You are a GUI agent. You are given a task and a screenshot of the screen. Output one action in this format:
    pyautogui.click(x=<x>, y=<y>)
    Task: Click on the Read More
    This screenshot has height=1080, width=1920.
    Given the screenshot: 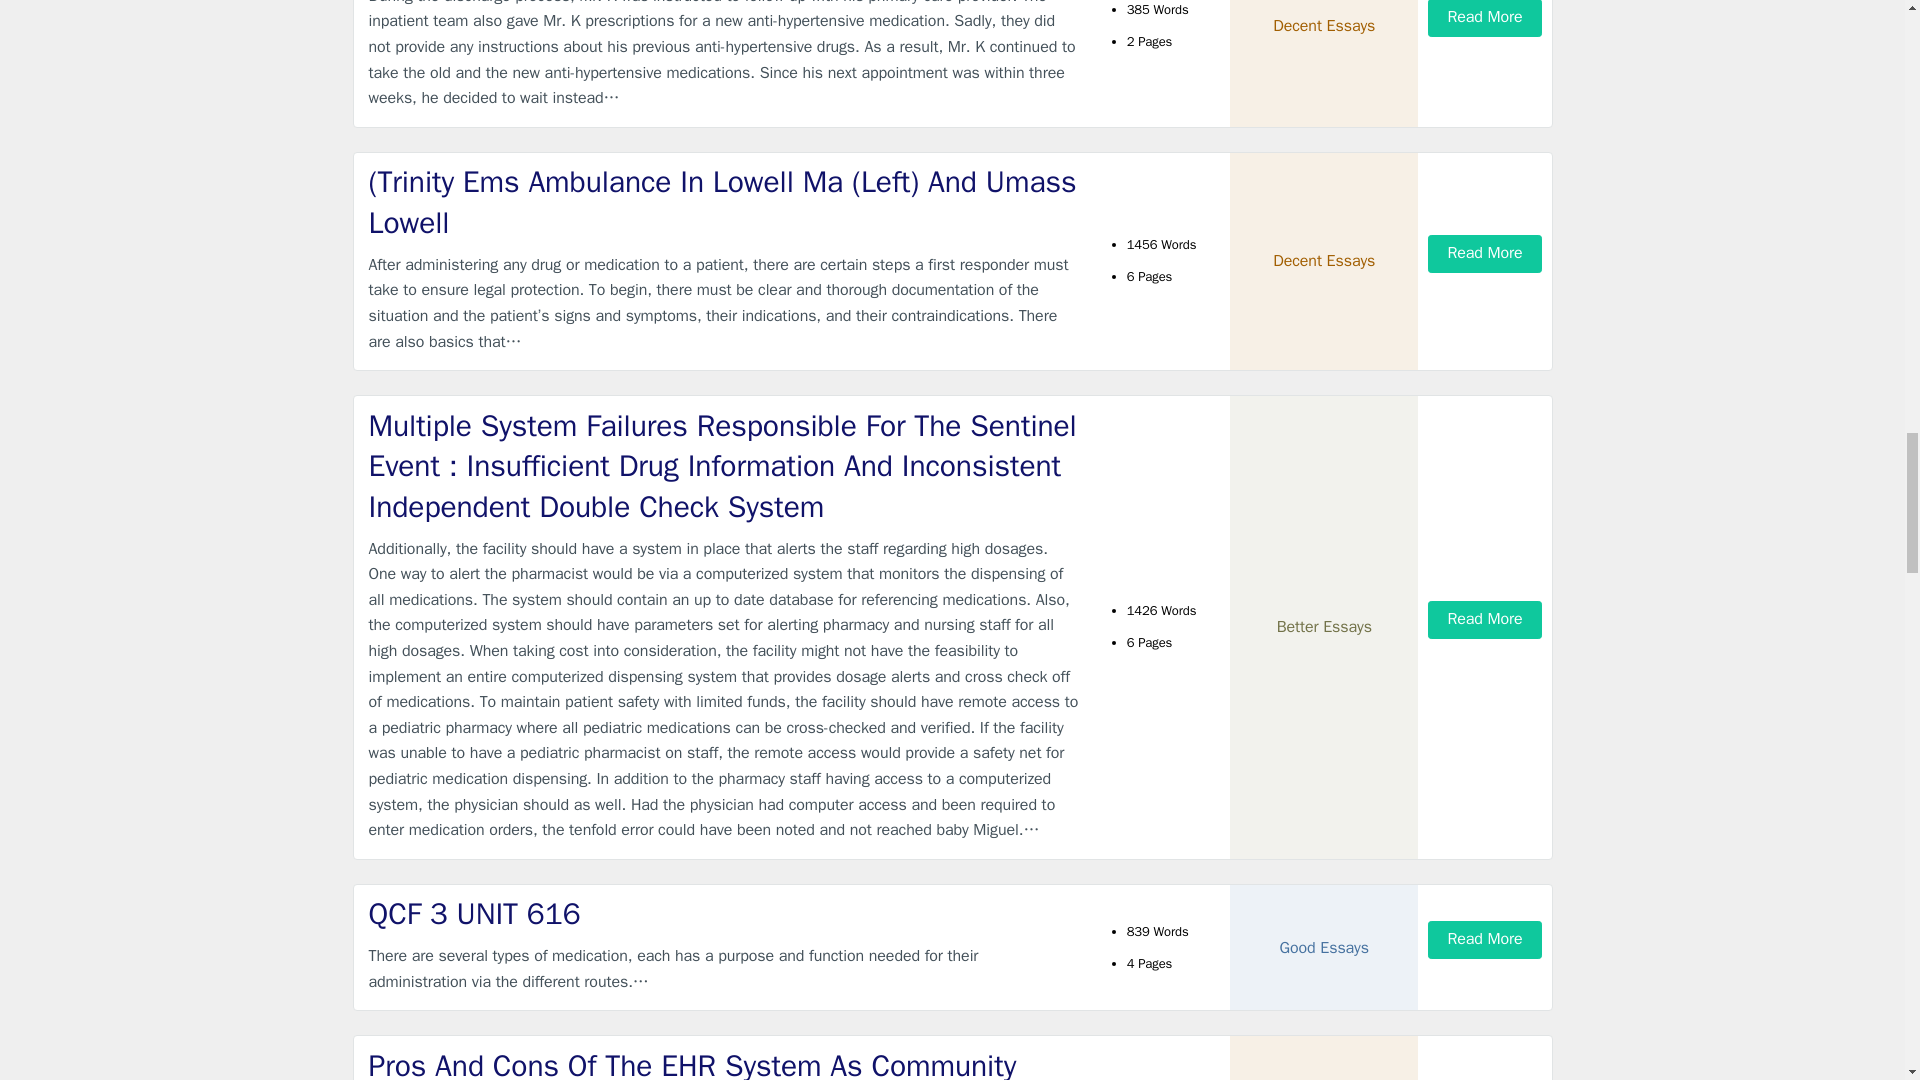 What is the action you would take?
    pyautogui.click(x=1484, y=939)
    